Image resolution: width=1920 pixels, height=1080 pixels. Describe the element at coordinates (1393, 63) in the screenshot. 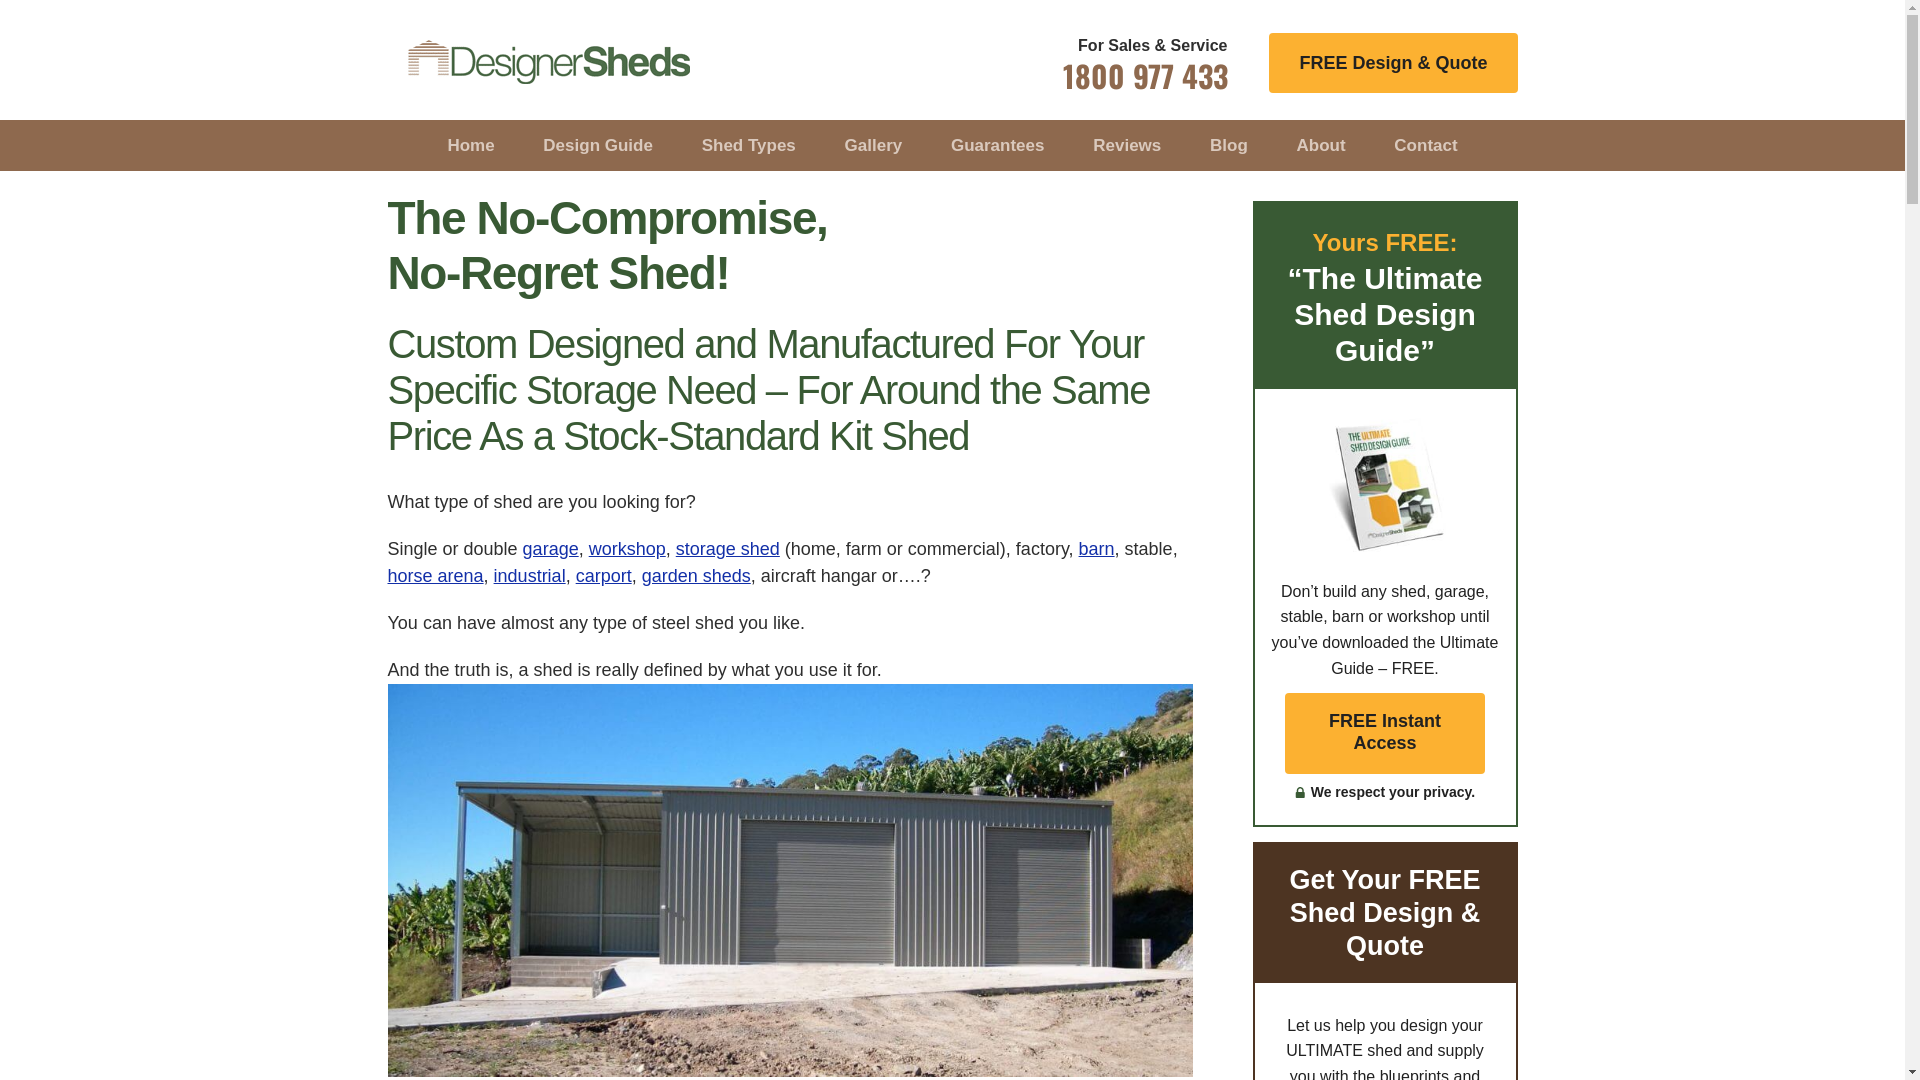

I see `FREE Design & Quote` at that location.